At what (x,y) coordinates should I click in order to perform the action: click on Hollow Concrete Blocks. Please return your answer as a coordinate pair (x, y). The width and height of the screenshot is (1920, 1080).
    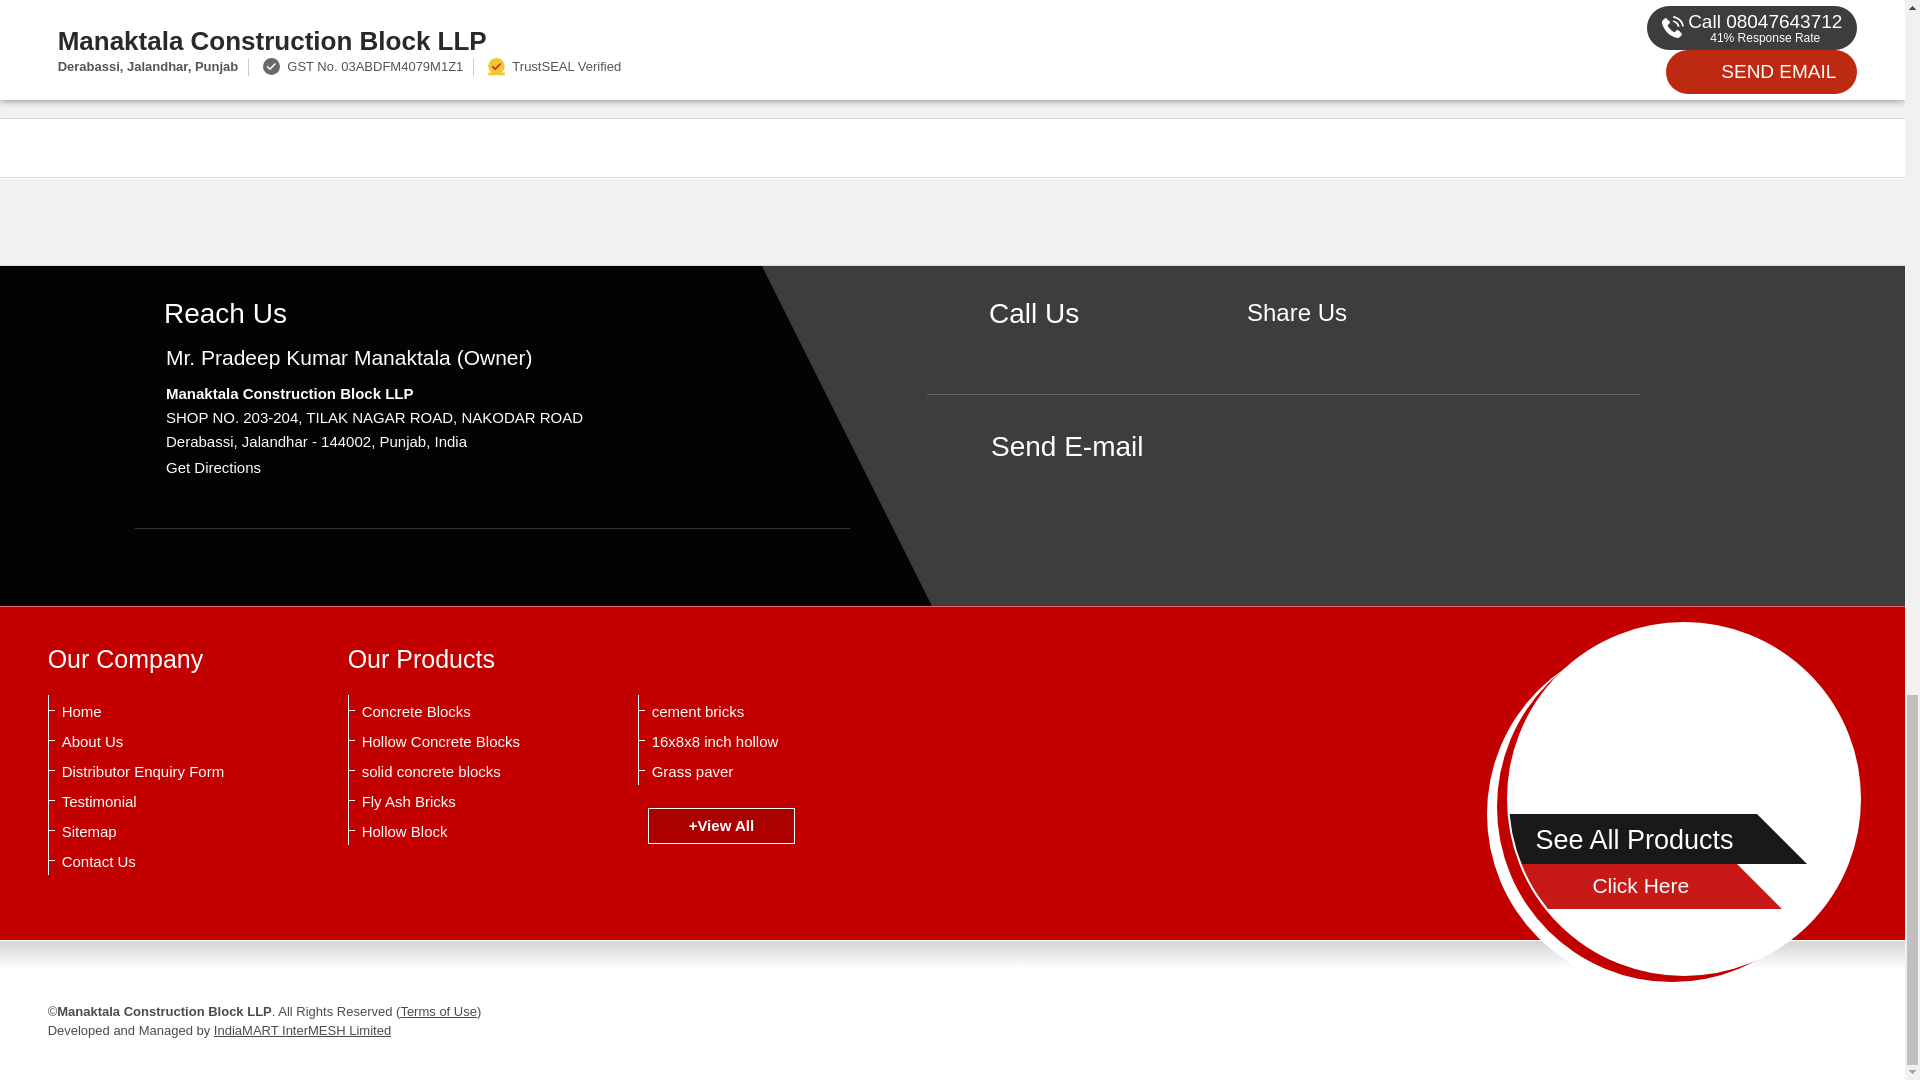
    Looking at the image, I should click on (460, 742).